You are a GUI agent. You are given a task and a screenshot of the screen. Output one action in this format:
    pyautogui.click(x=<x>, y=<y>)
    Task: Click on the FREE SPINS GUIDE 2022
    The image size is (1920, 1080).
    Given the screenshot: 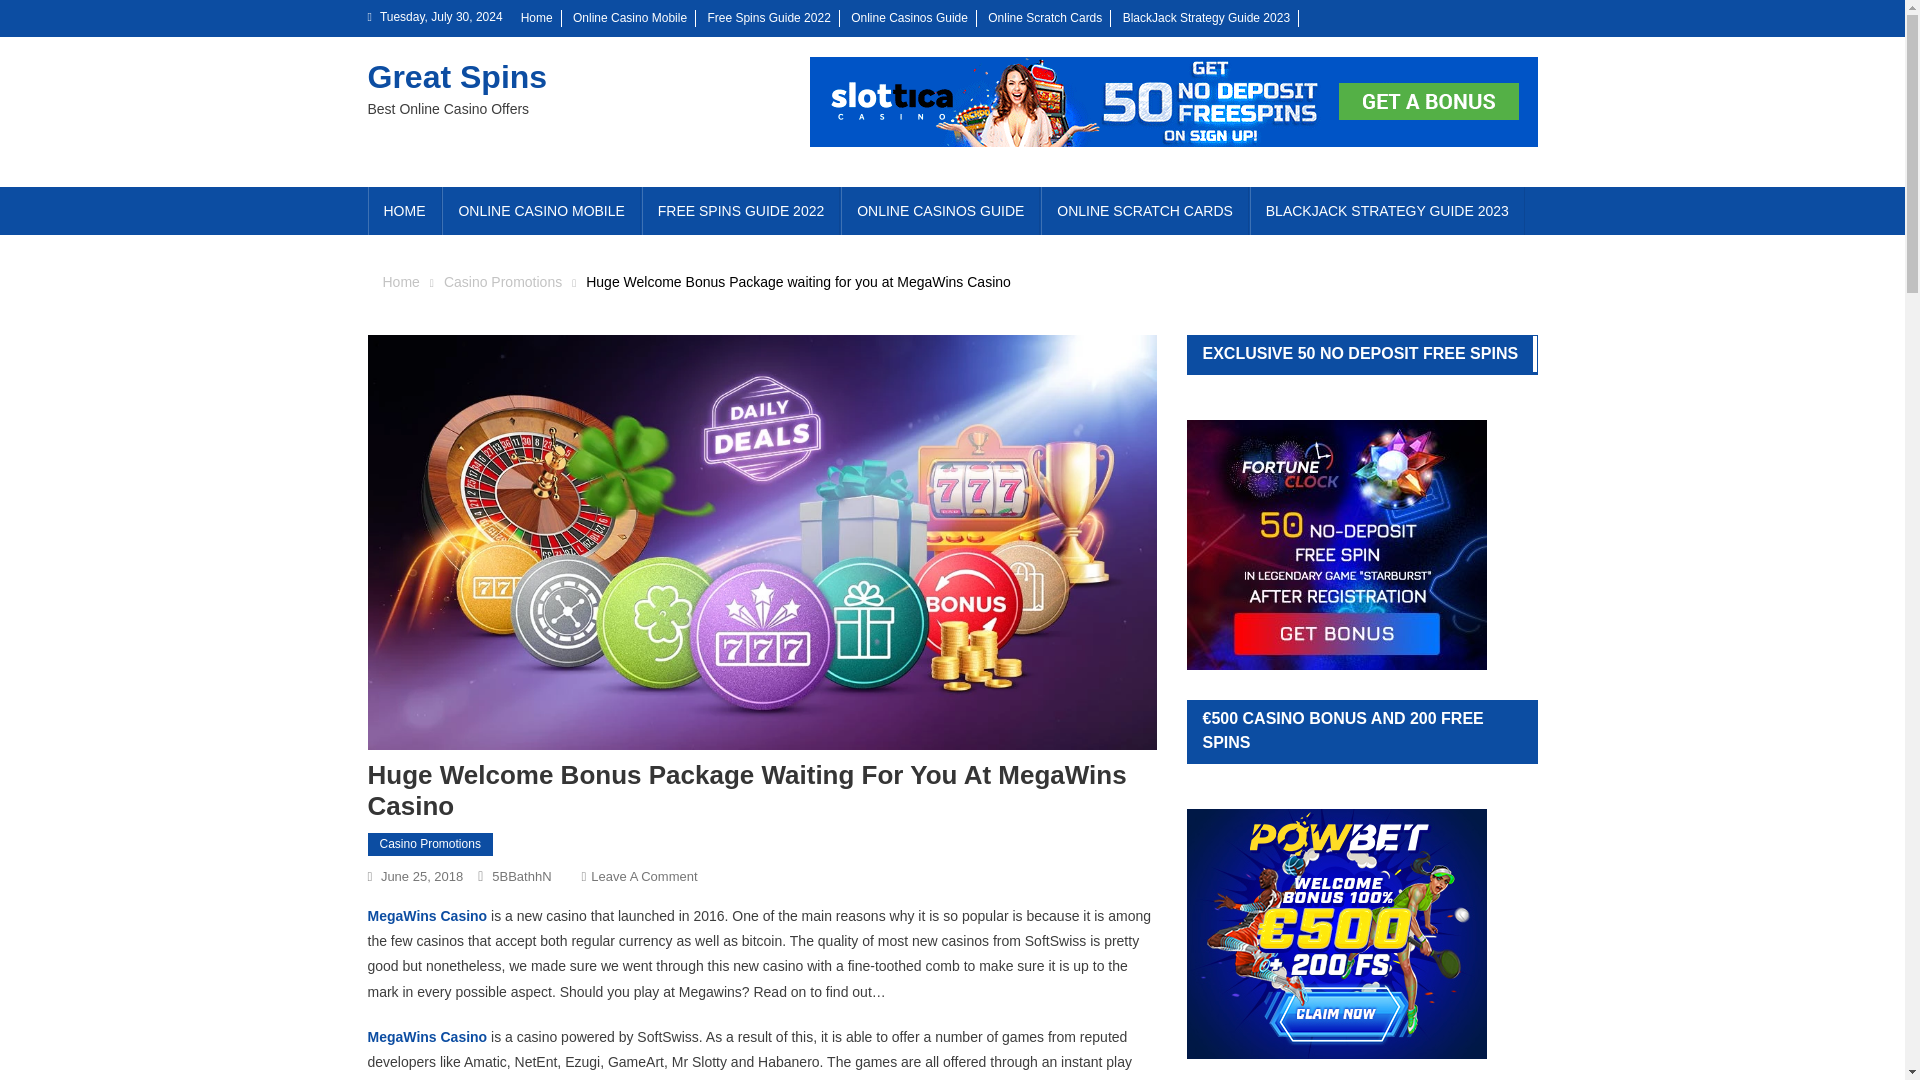 What is the action you would take?
    pyautogui.click(x=740, y=210)
    